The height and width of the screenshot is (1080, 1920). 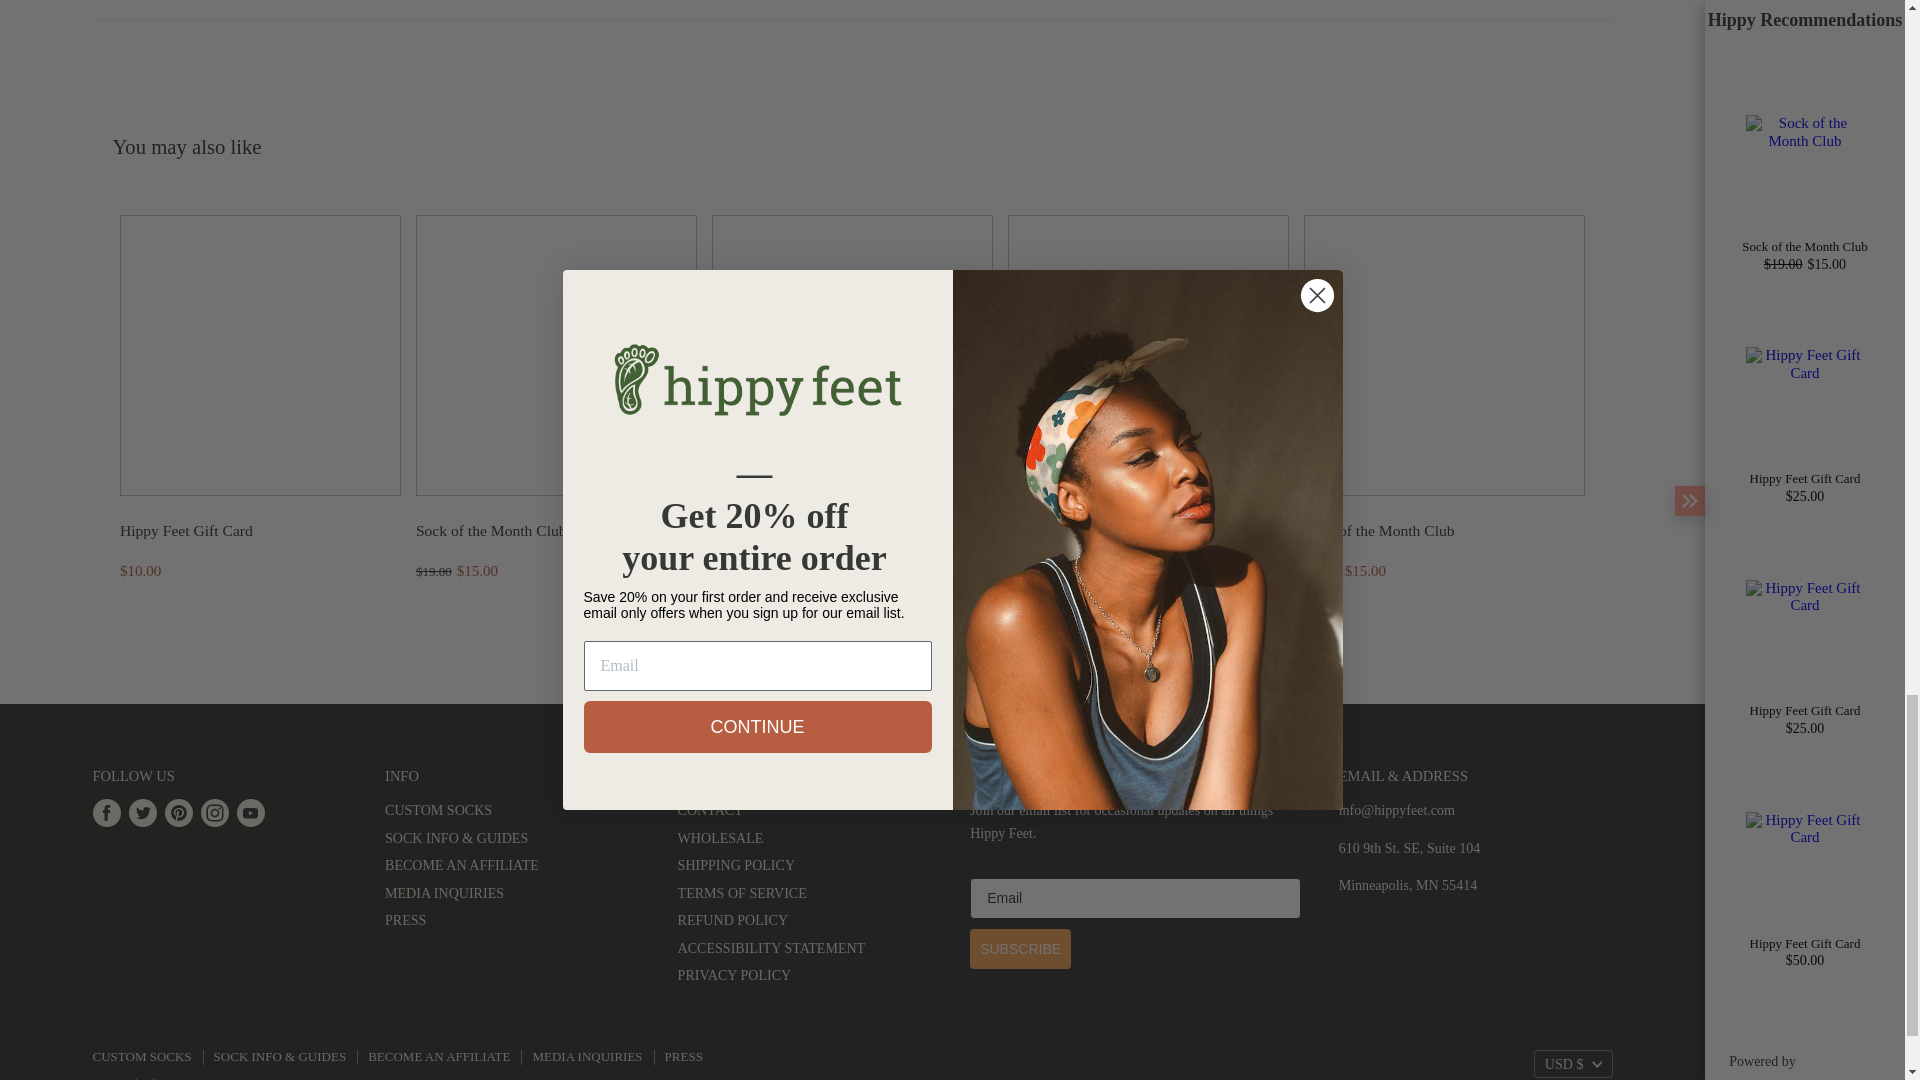 What do you see at coordinates (177, 812) in the screenshot?
I see `Pinterest` at bounding box center [177, 812].